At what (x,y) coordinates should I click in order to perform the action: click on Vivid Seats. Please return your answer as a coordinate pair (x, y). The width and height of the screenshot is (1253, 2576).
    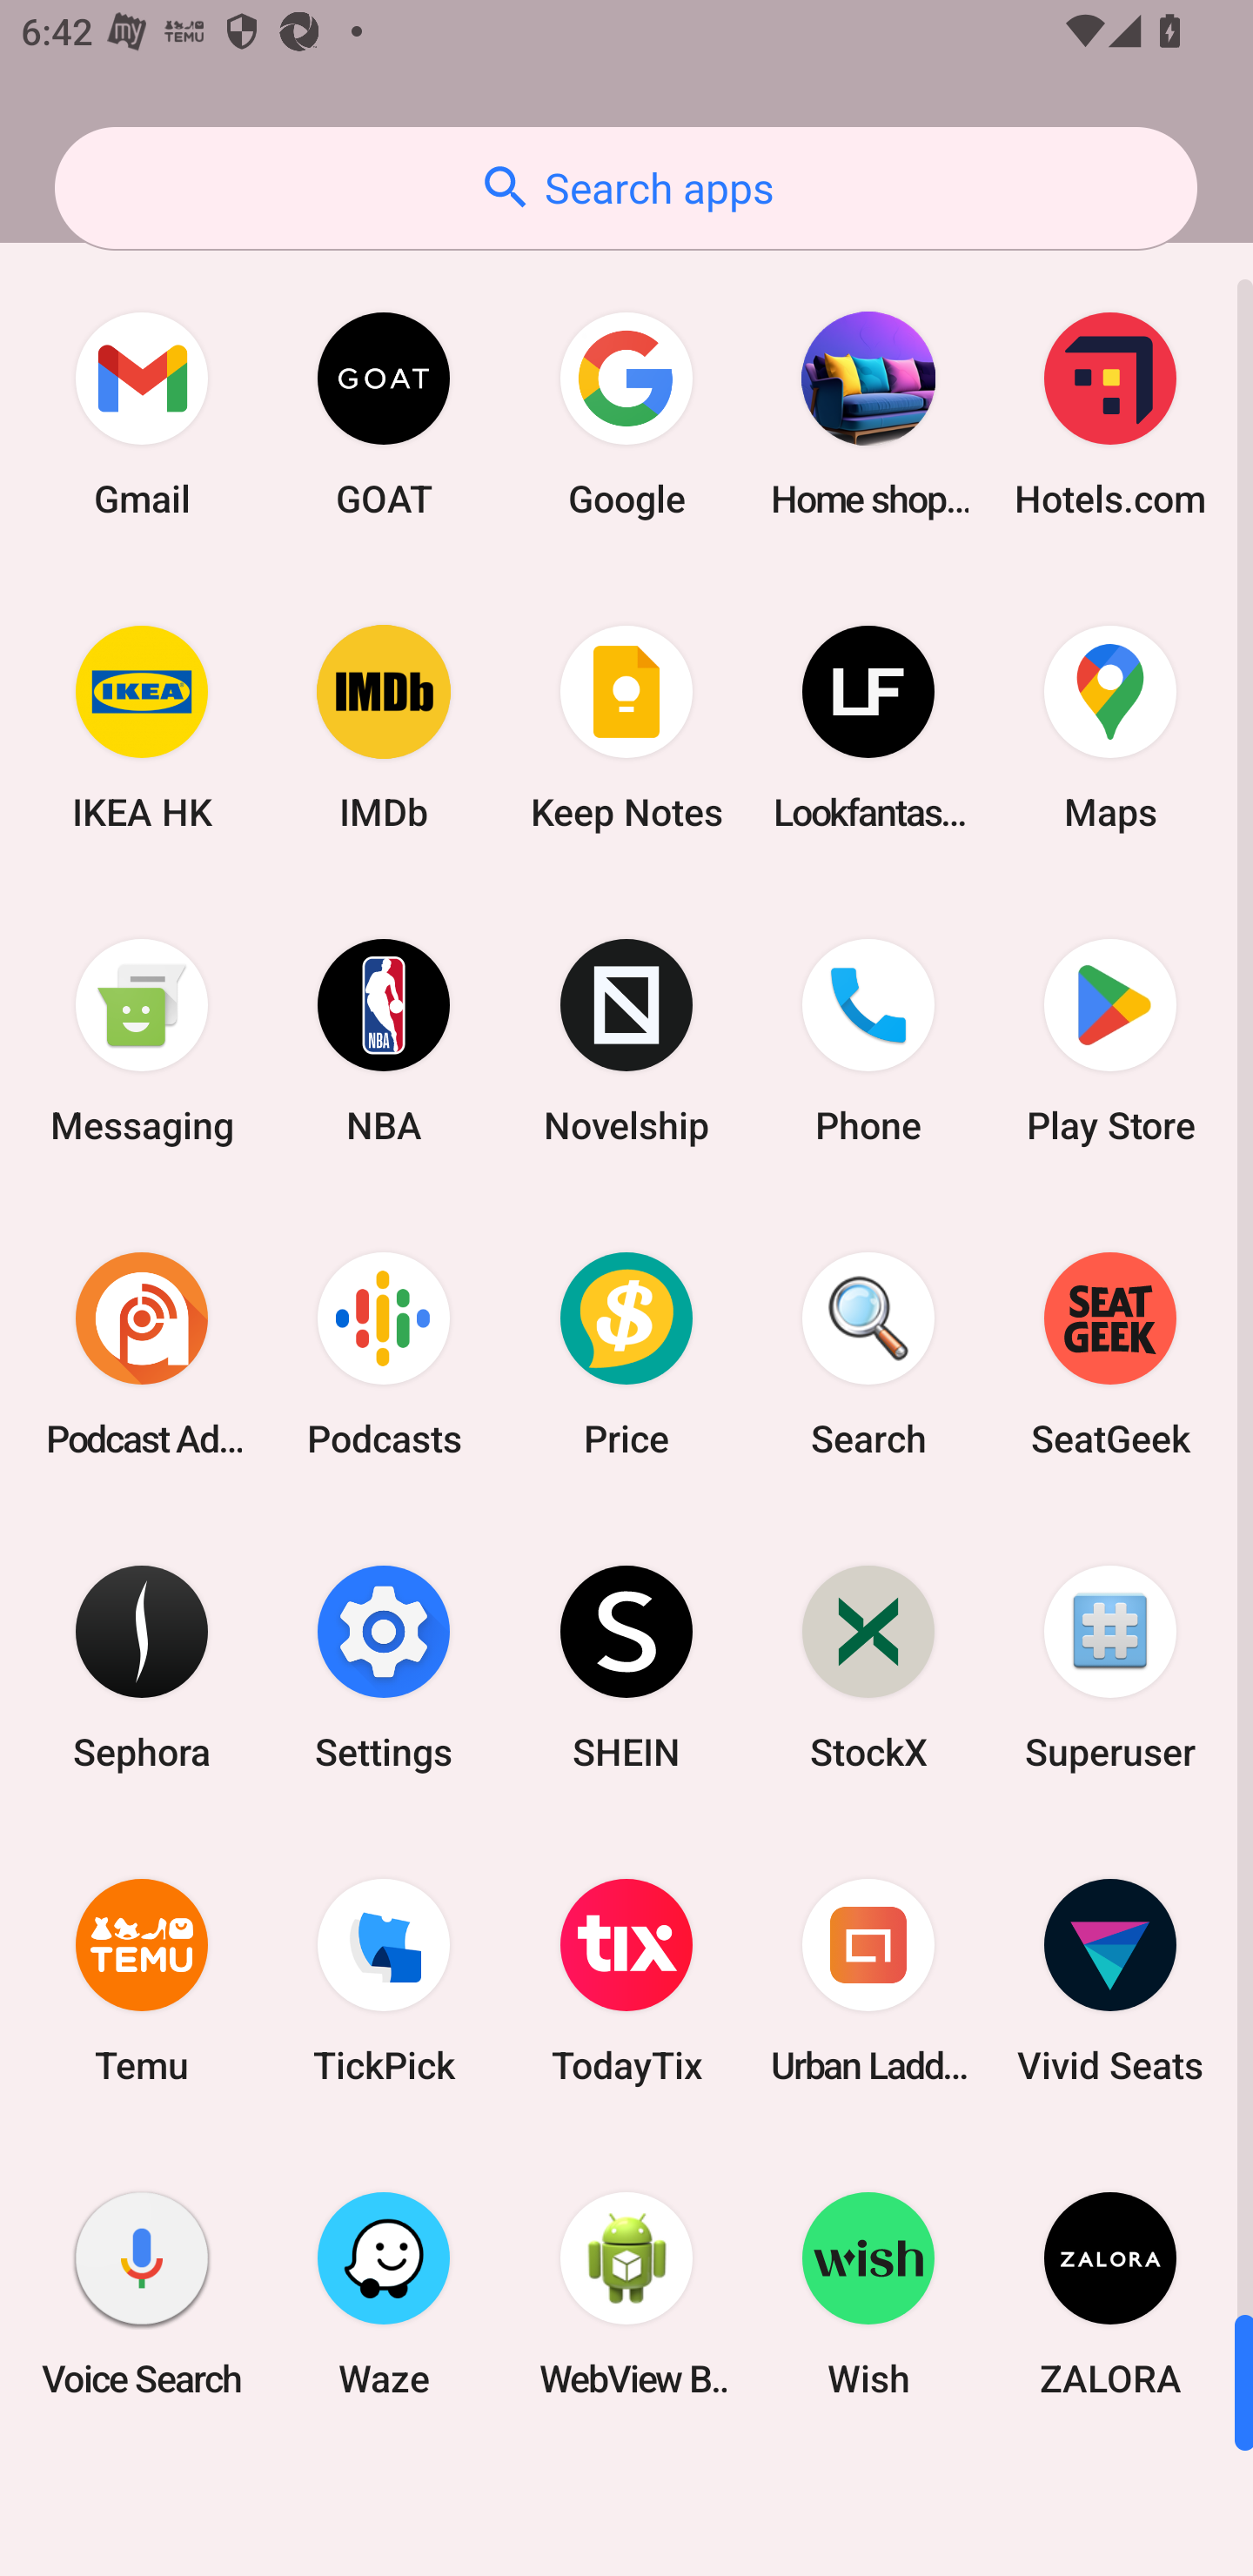
    Looking at the image, I should click on (1110, 1981).